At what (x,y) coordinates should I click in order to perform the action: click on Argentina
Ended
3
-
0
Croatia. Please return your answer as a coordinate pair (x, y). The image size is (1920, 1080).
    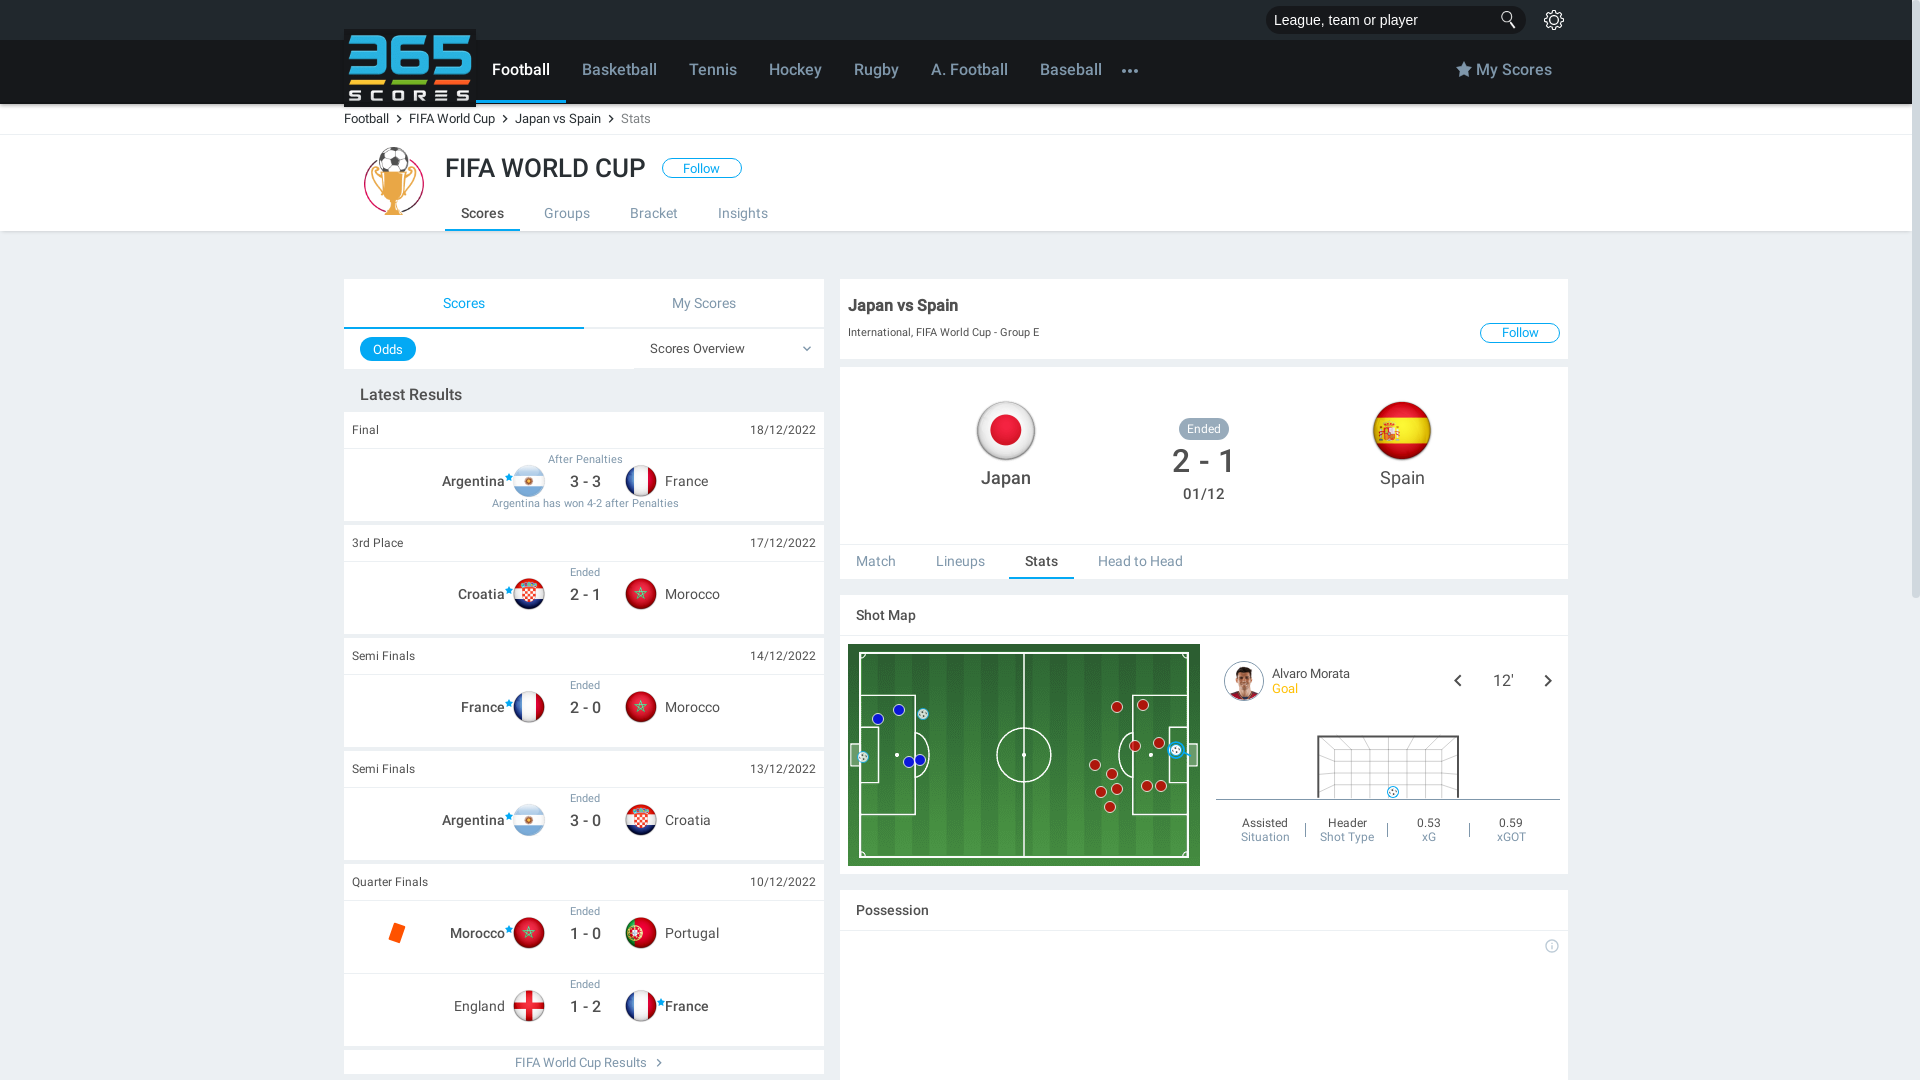
    Looking at the image, I should click on (585, 824).